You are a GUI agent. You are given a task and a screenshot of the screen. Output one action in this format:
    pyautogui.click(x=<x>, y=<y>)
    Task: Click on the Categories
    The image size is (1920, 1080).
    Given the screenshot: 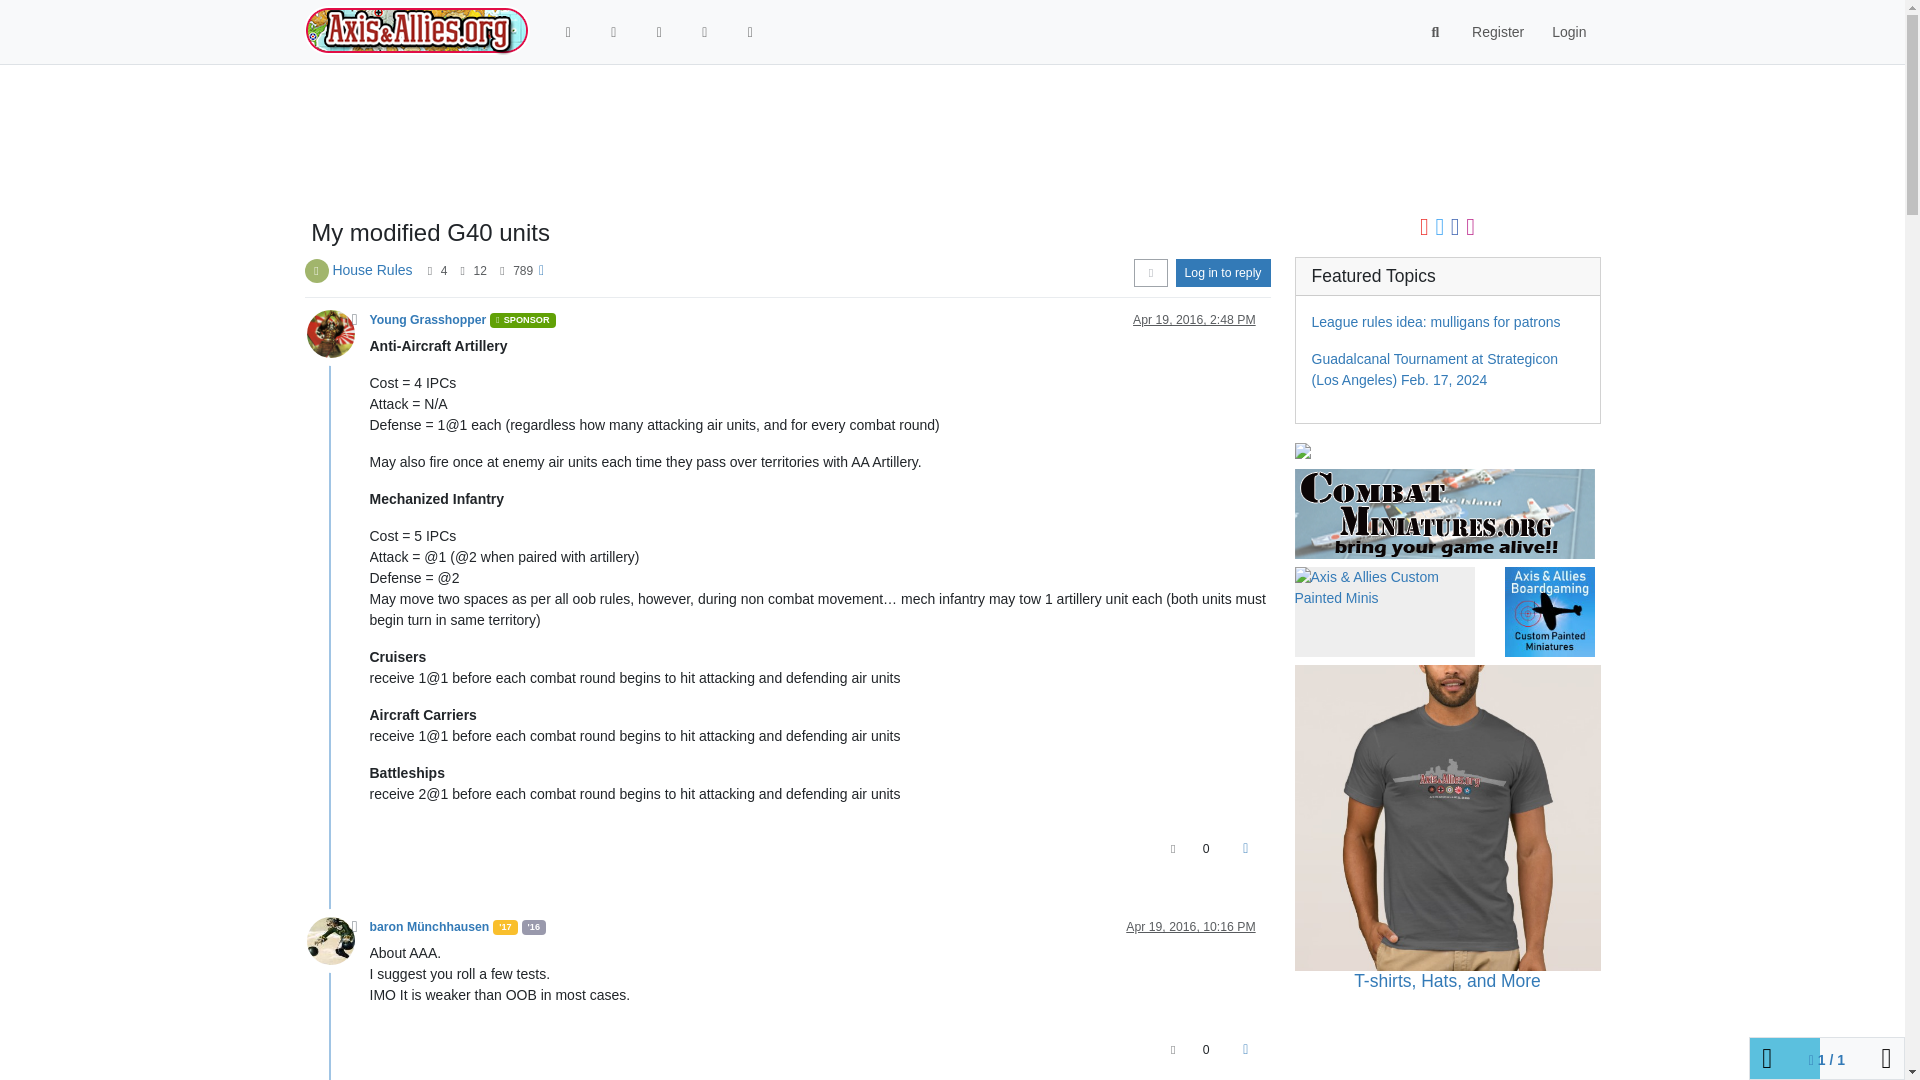 What is the action you would take?
    pyautogui.click(x=614, y=32)
    